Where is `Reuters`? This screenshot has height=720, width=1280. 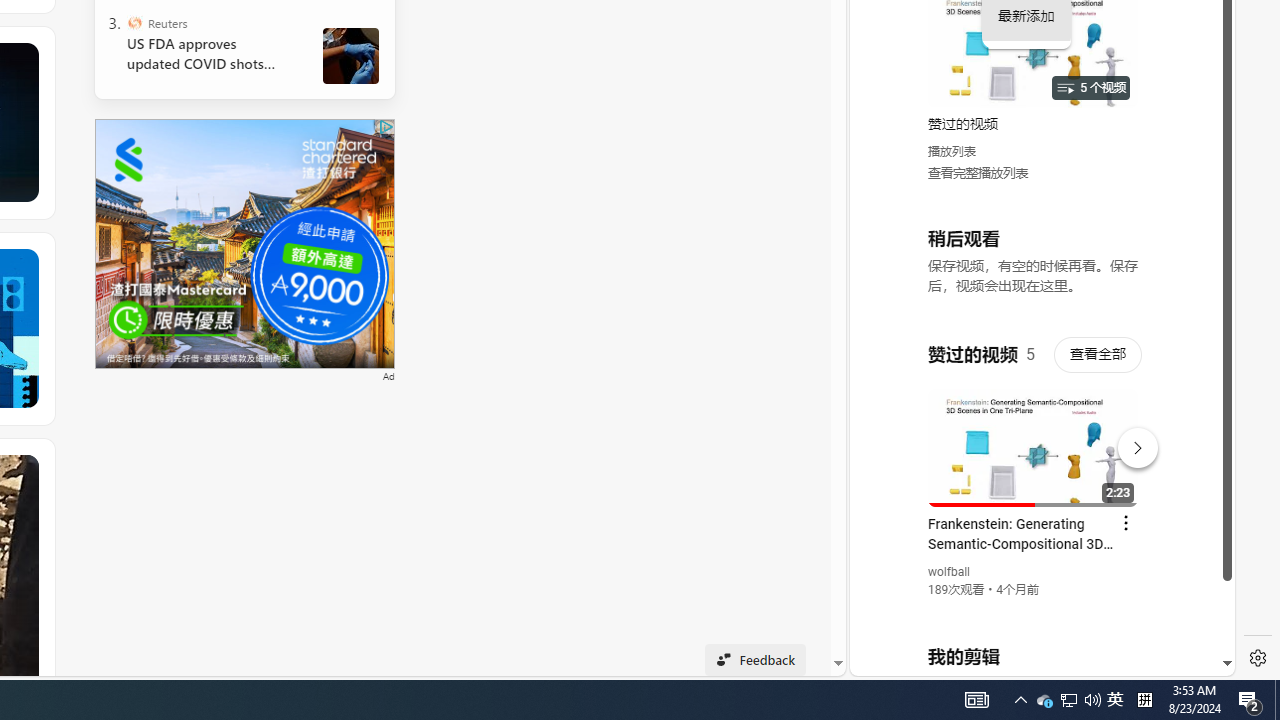 Reuters is located at coordinates (134, 22).